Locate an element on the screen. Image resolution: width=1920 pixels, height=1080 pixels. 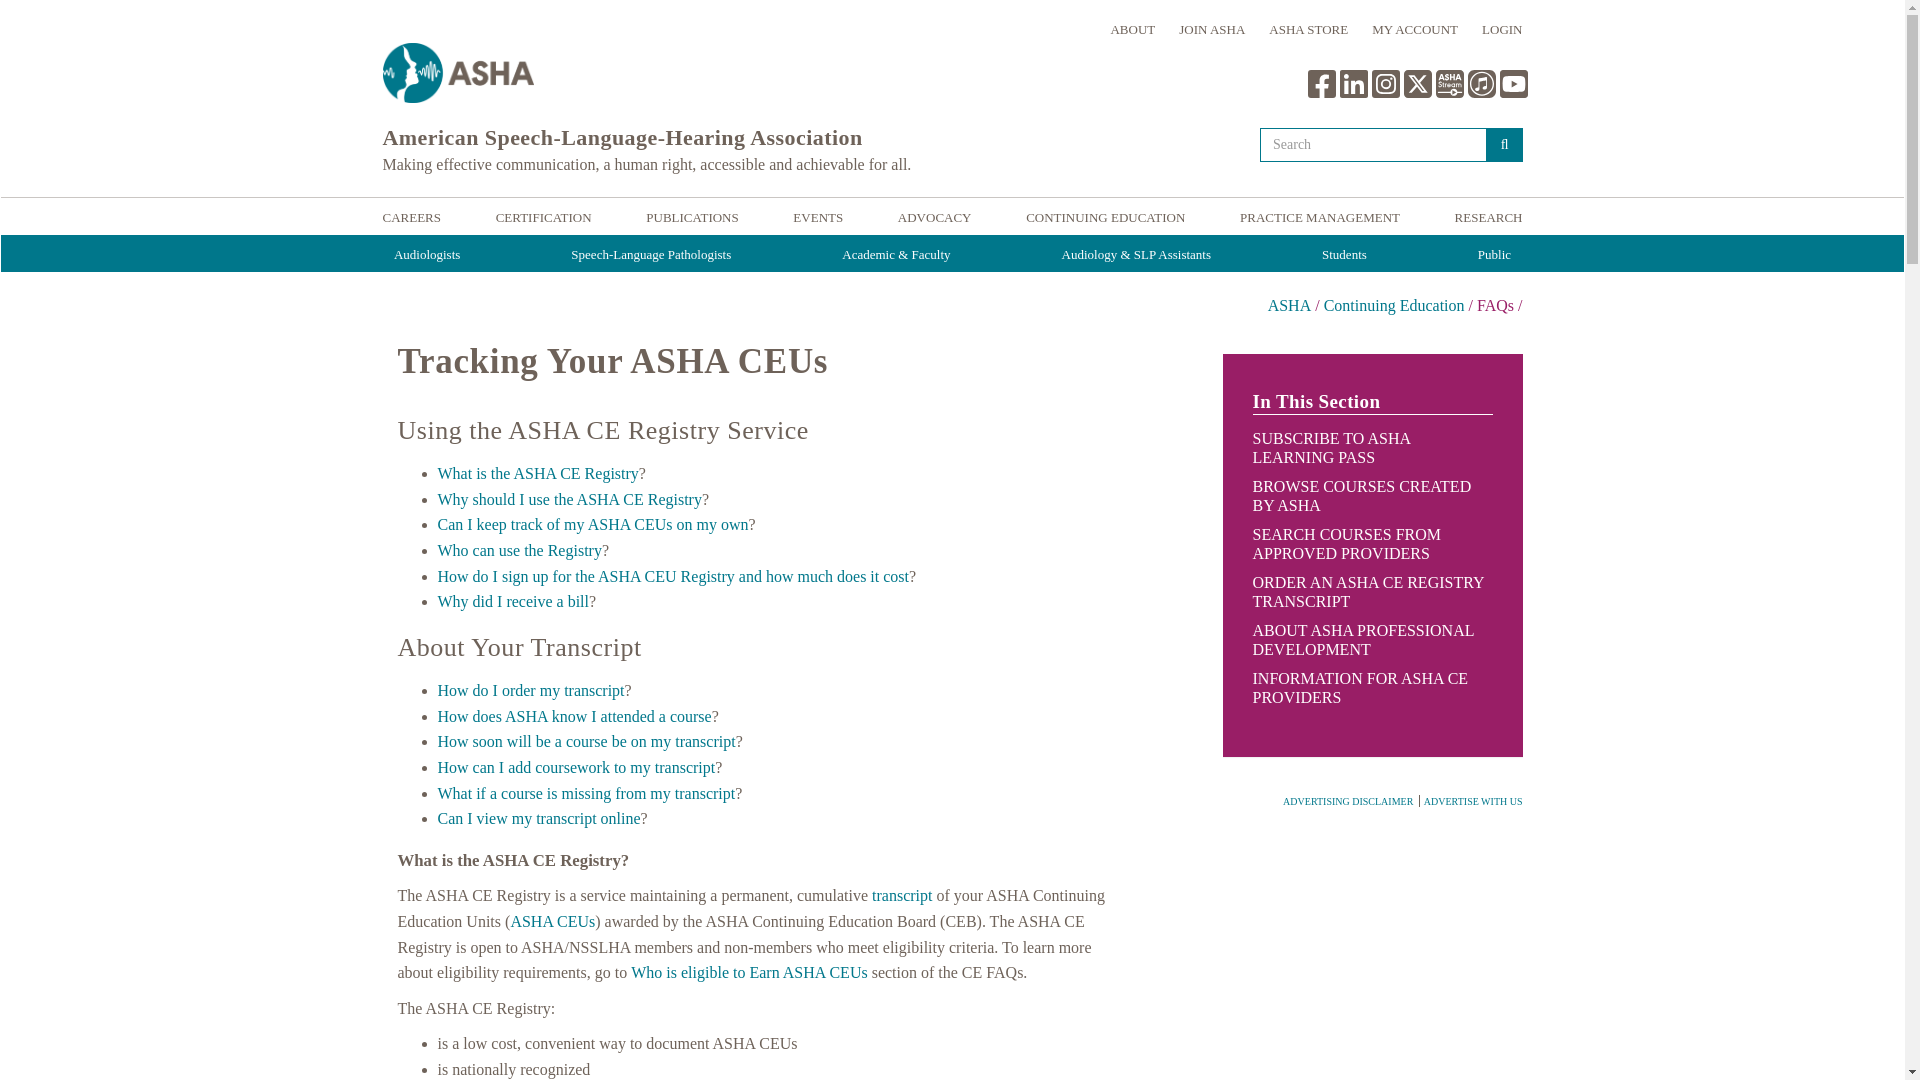
ABOUT is located at coordinates (1132, 28).